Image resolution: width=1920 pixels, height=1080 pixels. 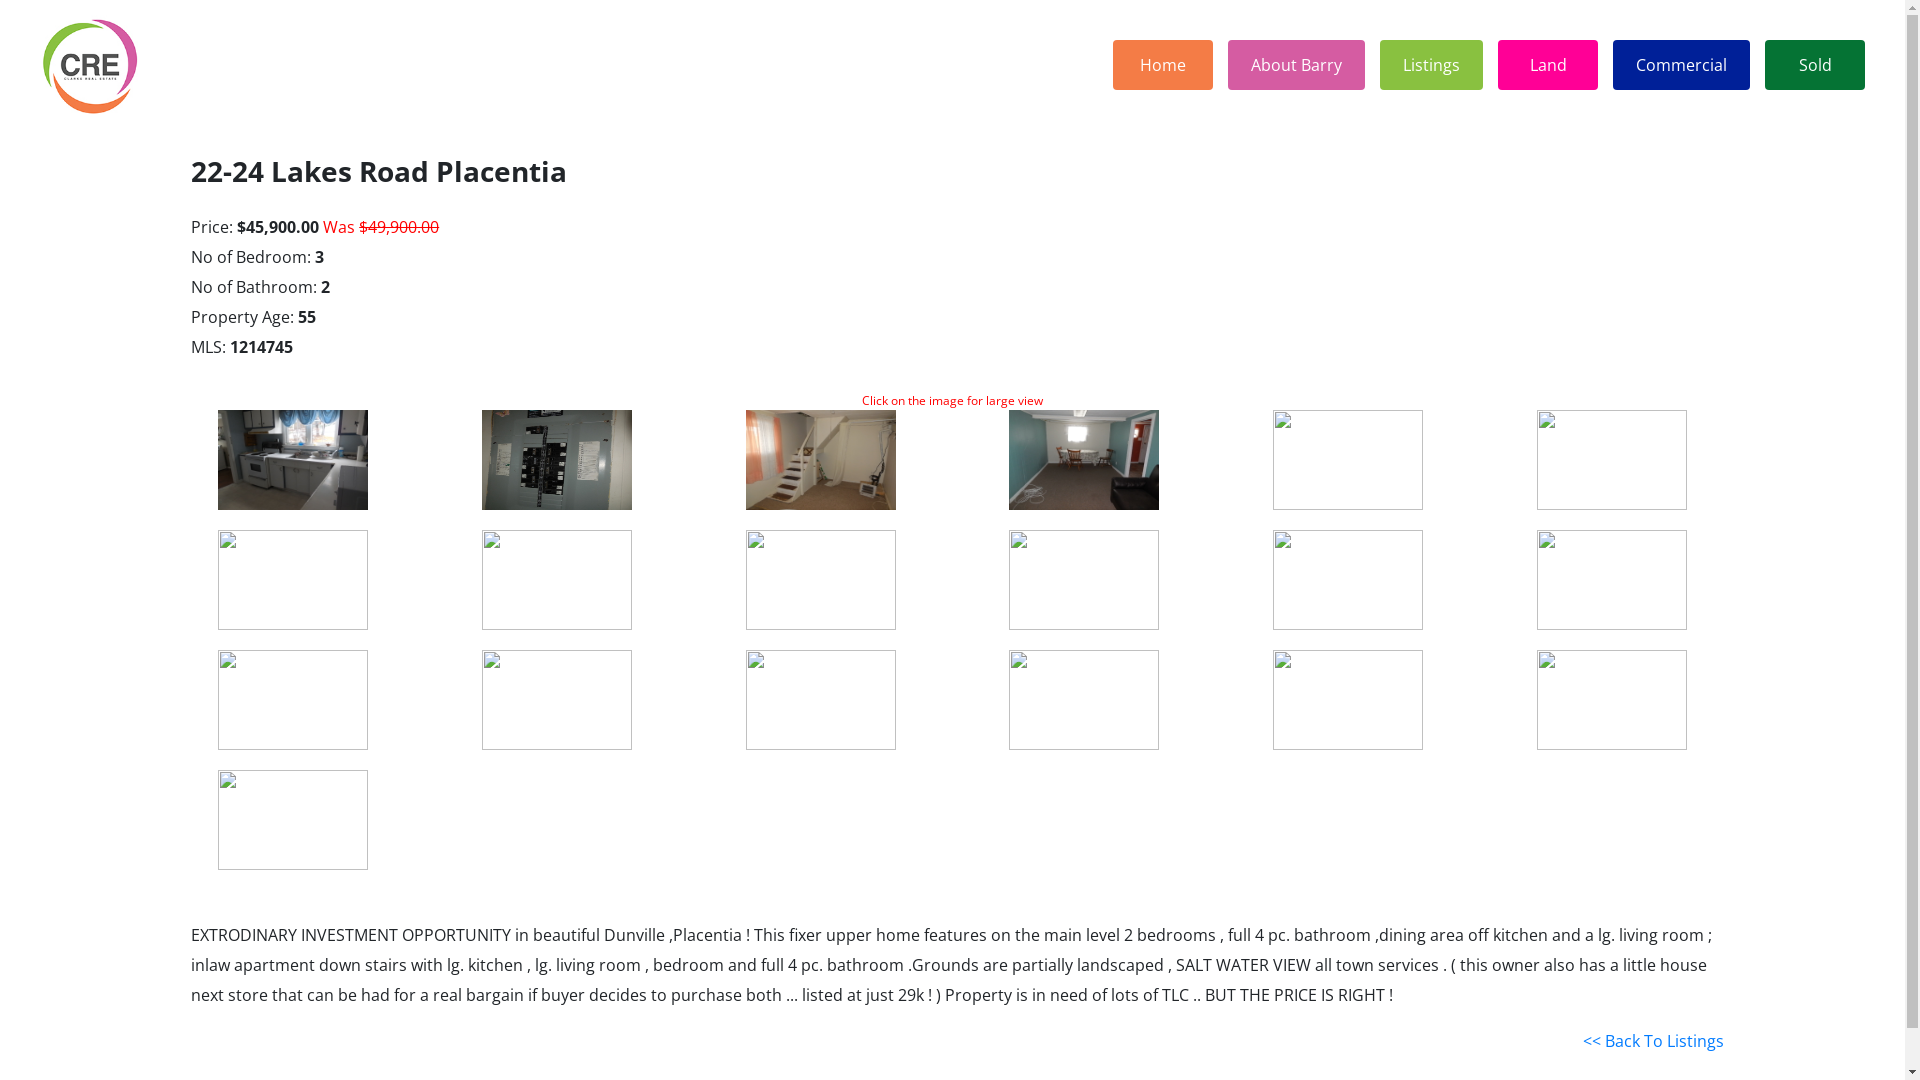 I want to click on Listings, so click(x=1432, y=65).